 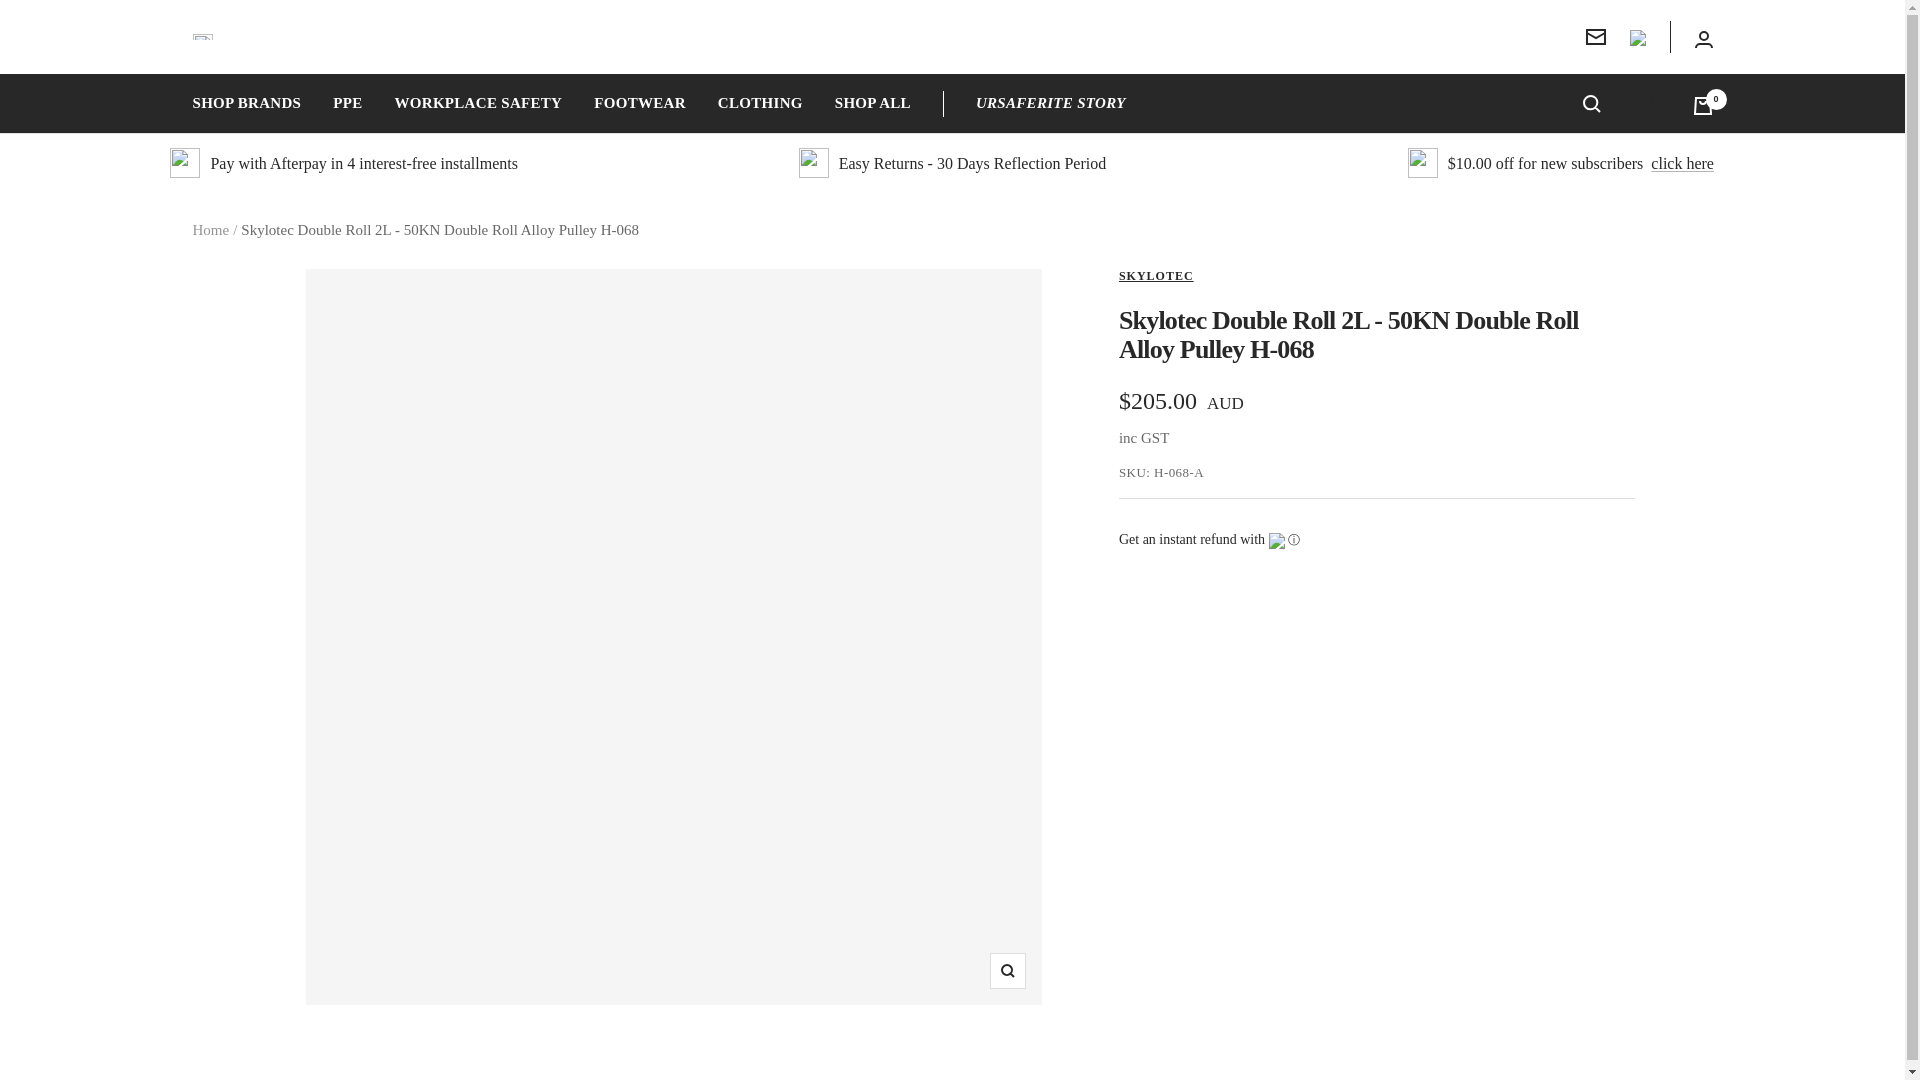 What do you see at coordinates (639, 103) in the screenshot?
I see `FOOTWEAR` at bounding box center [639, 103].